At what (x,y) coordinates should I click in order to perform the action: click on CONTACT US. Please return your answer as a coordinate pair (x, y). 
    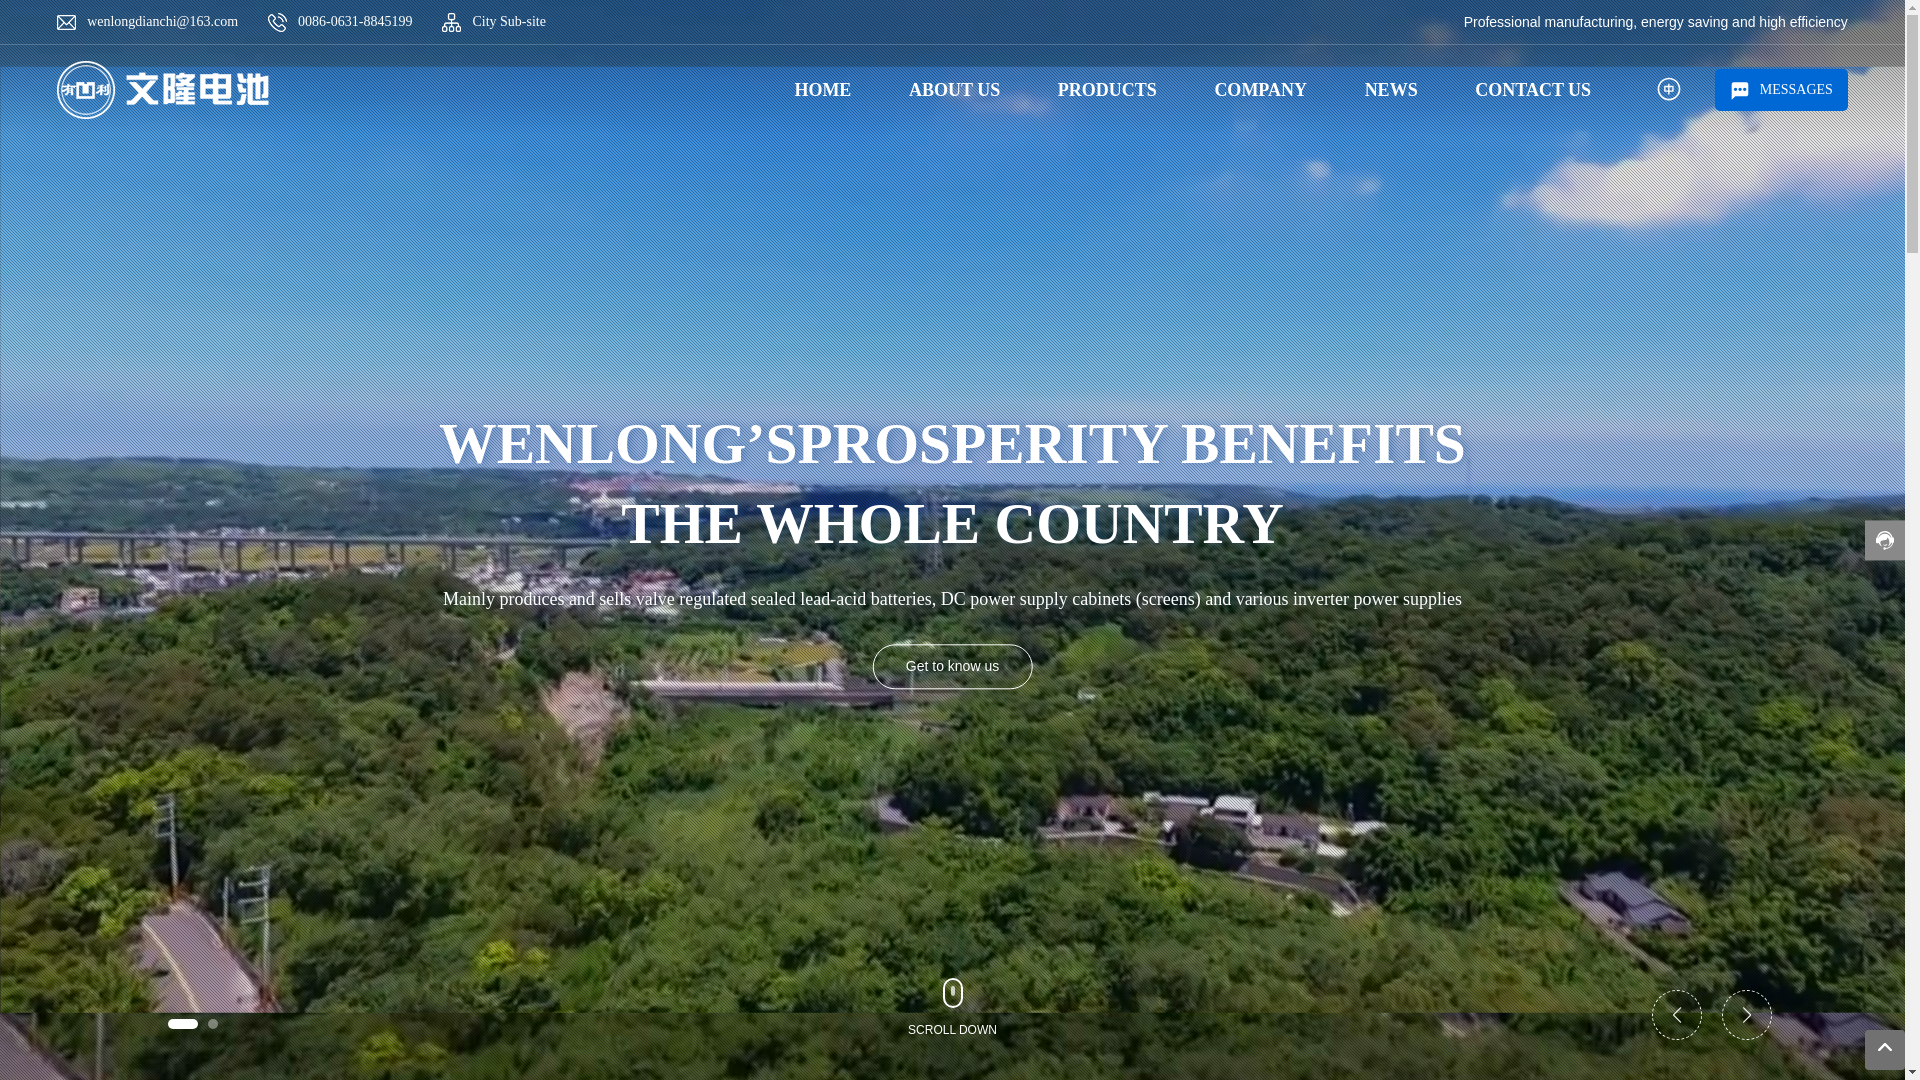
    Looking at the image, I should click on (1532, 90).